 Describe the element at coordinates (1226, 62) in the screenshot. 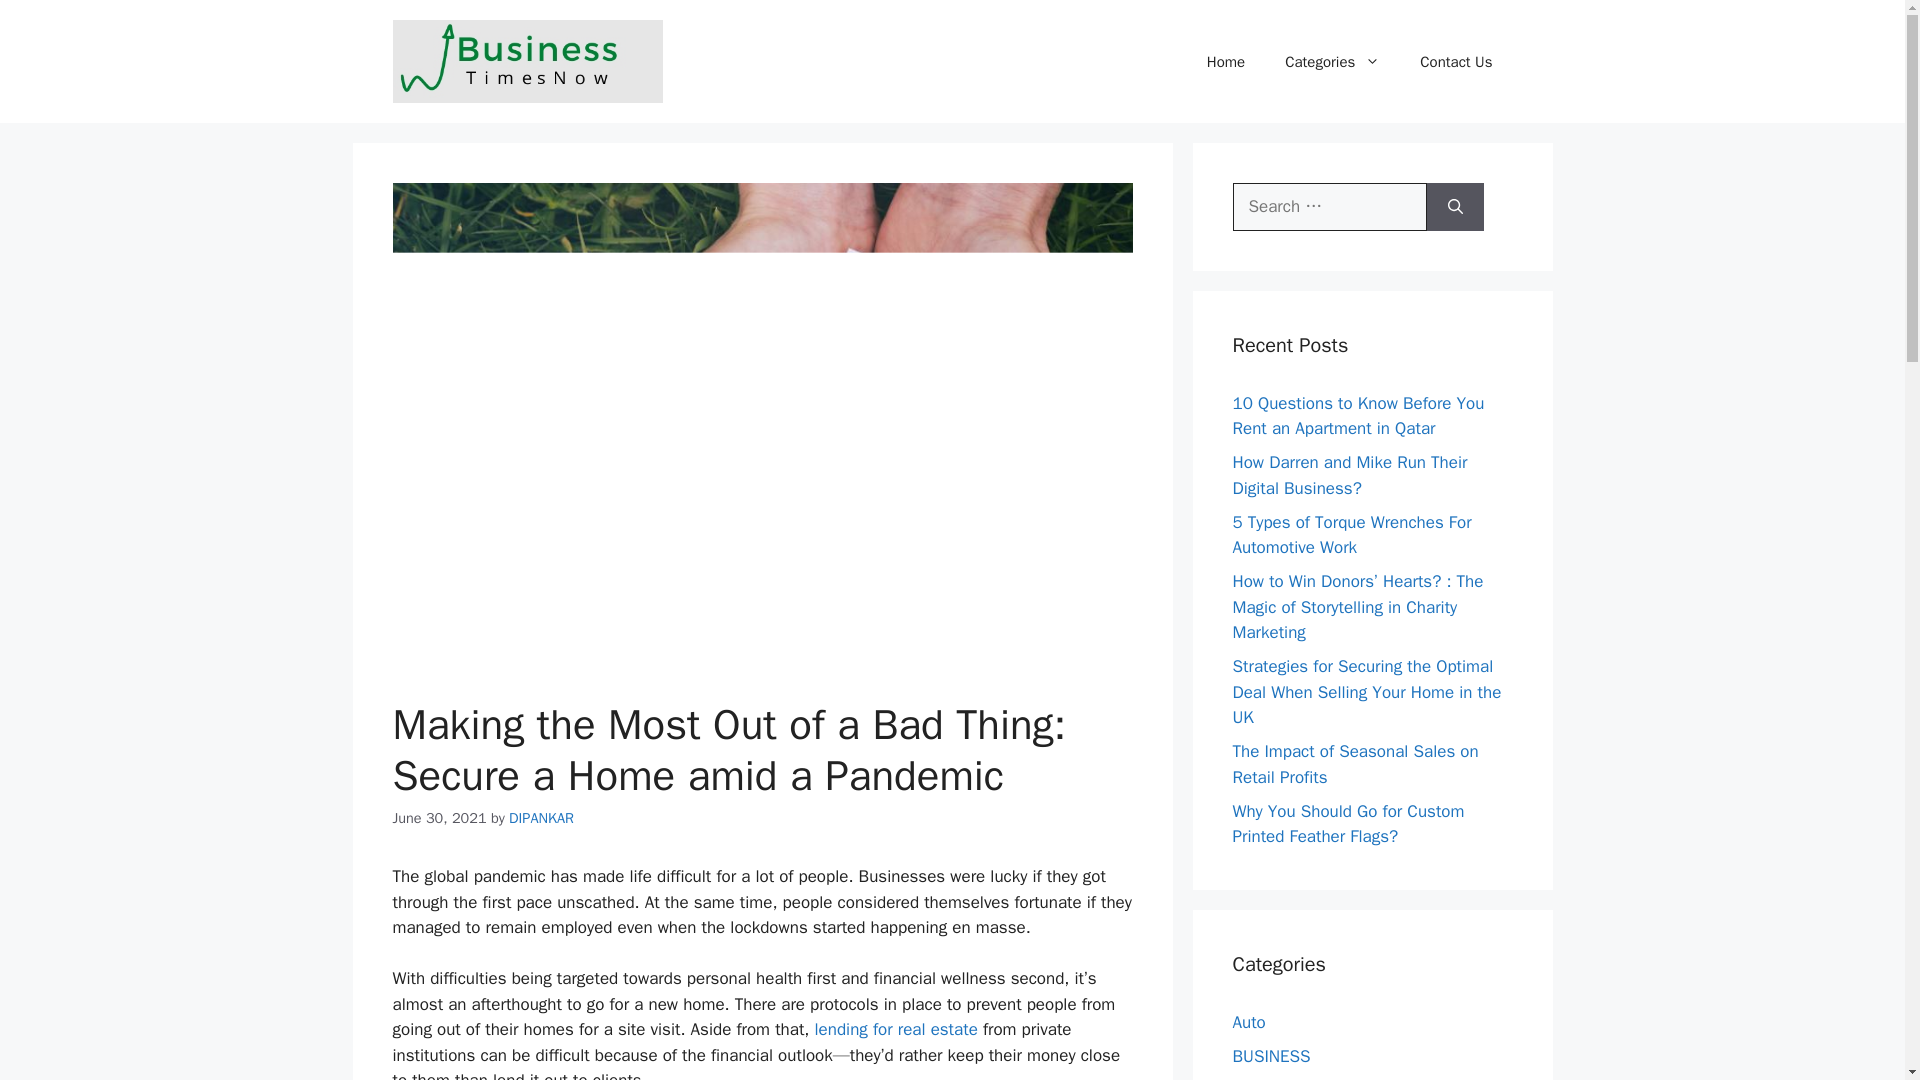

I see `Home` at that location.